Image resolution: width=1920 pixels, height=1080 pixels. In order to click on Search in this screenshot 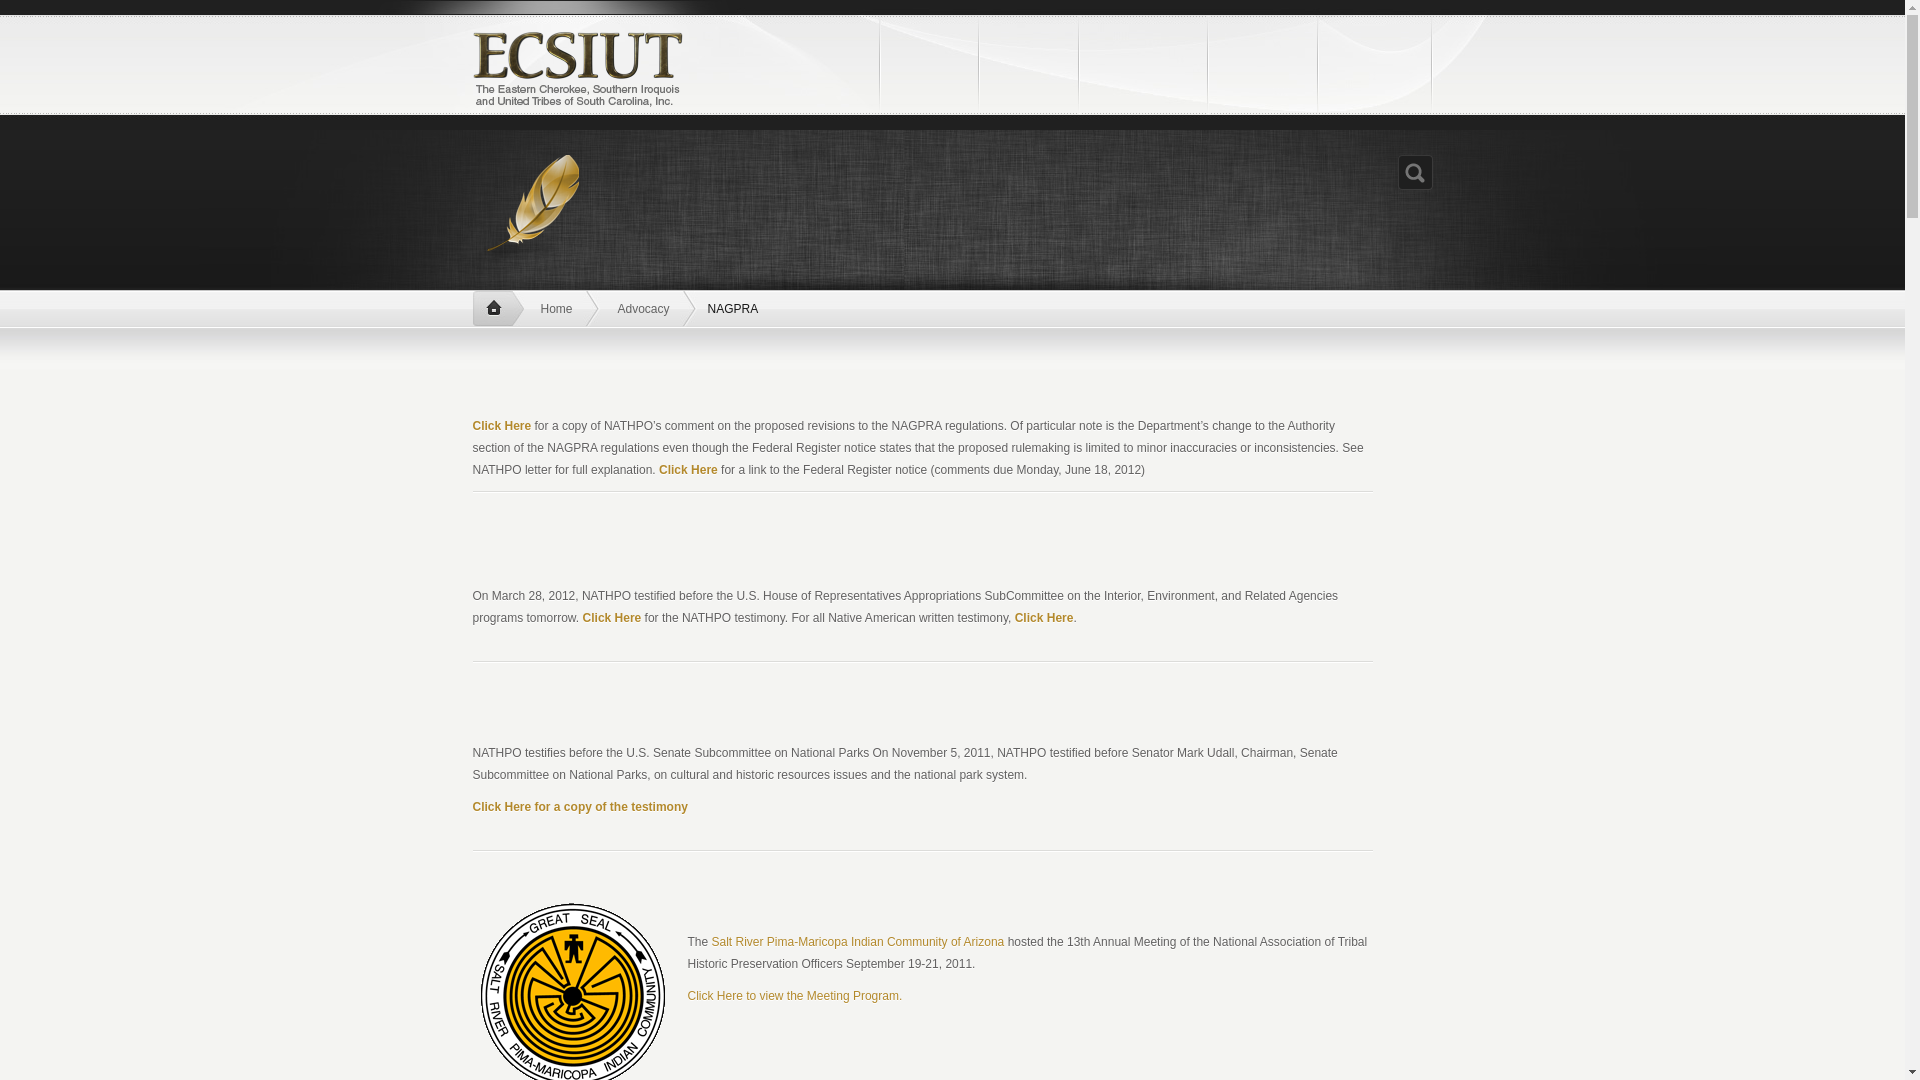, I will do `click(1414, 172)`.